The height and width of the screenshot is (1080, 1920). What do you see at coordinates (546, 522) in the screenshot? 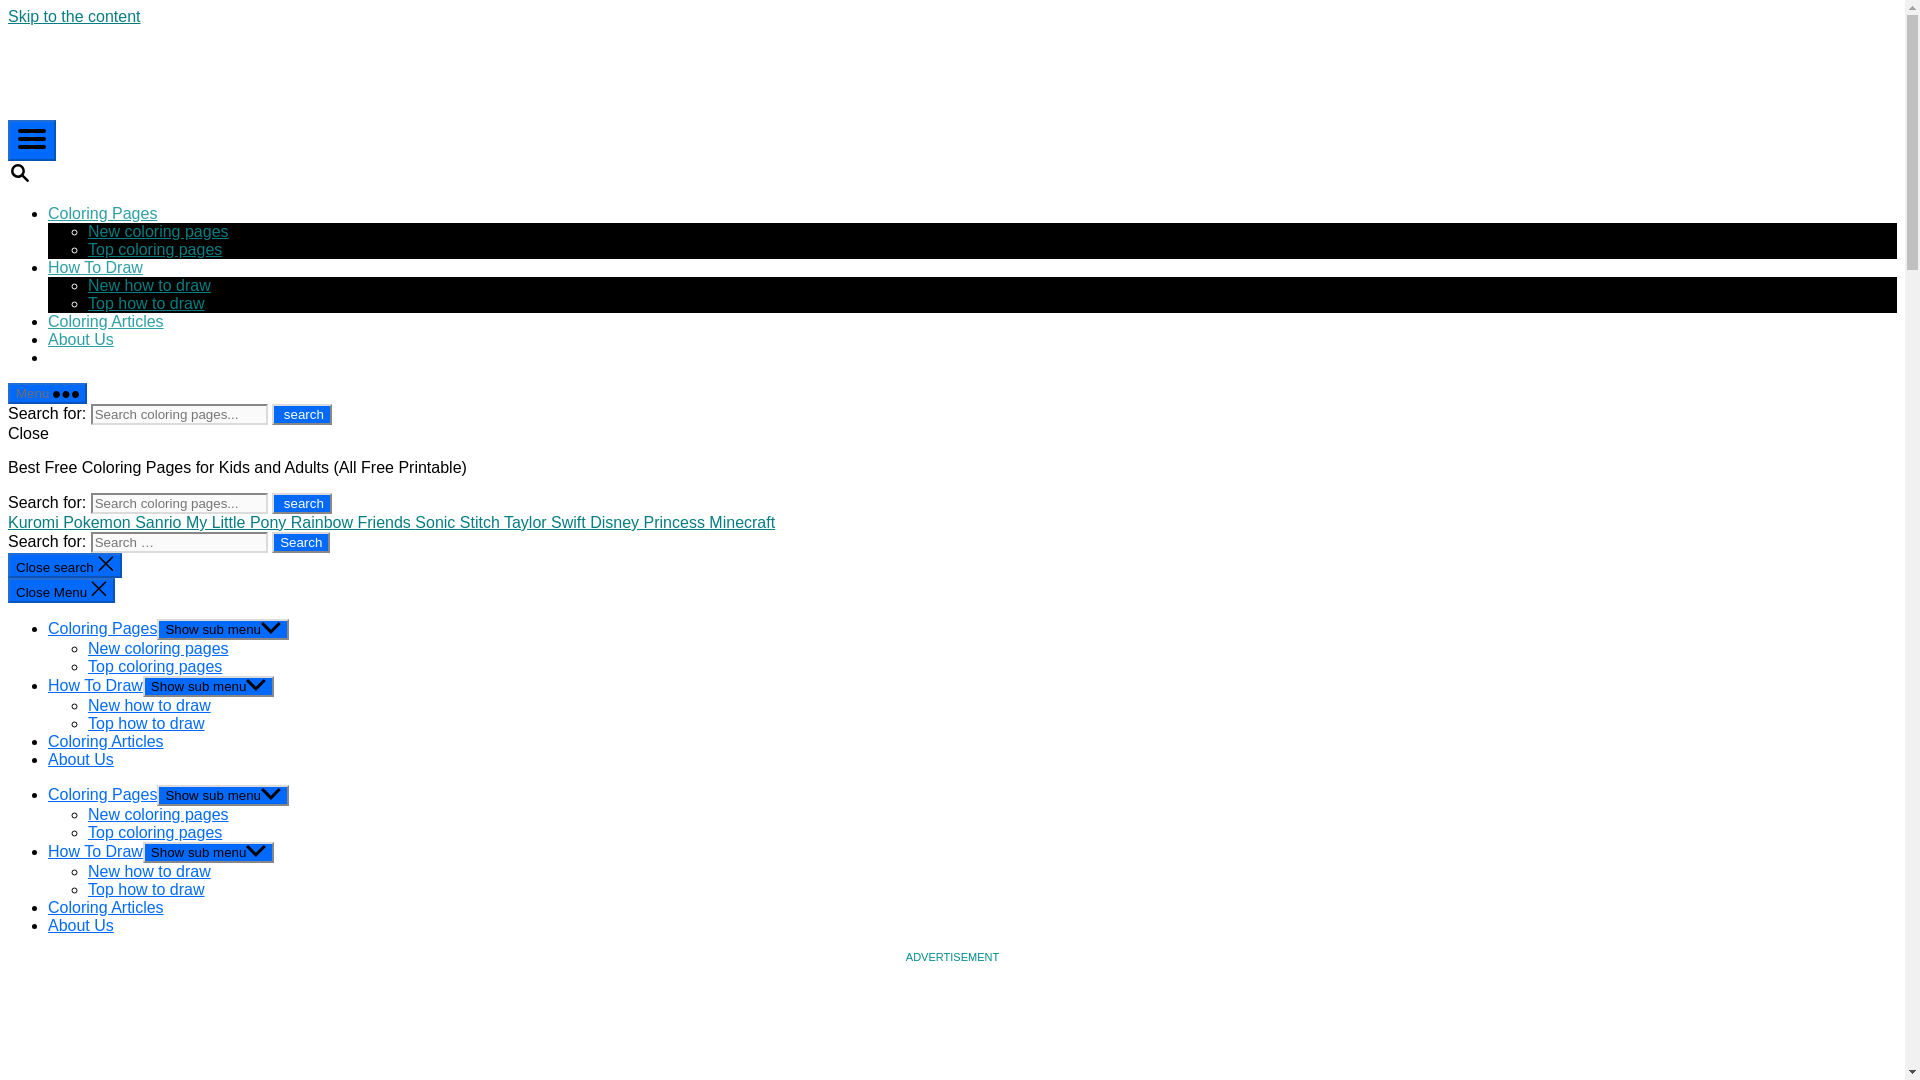
I see `Taylor Swift` at bounding box center [546, 522].